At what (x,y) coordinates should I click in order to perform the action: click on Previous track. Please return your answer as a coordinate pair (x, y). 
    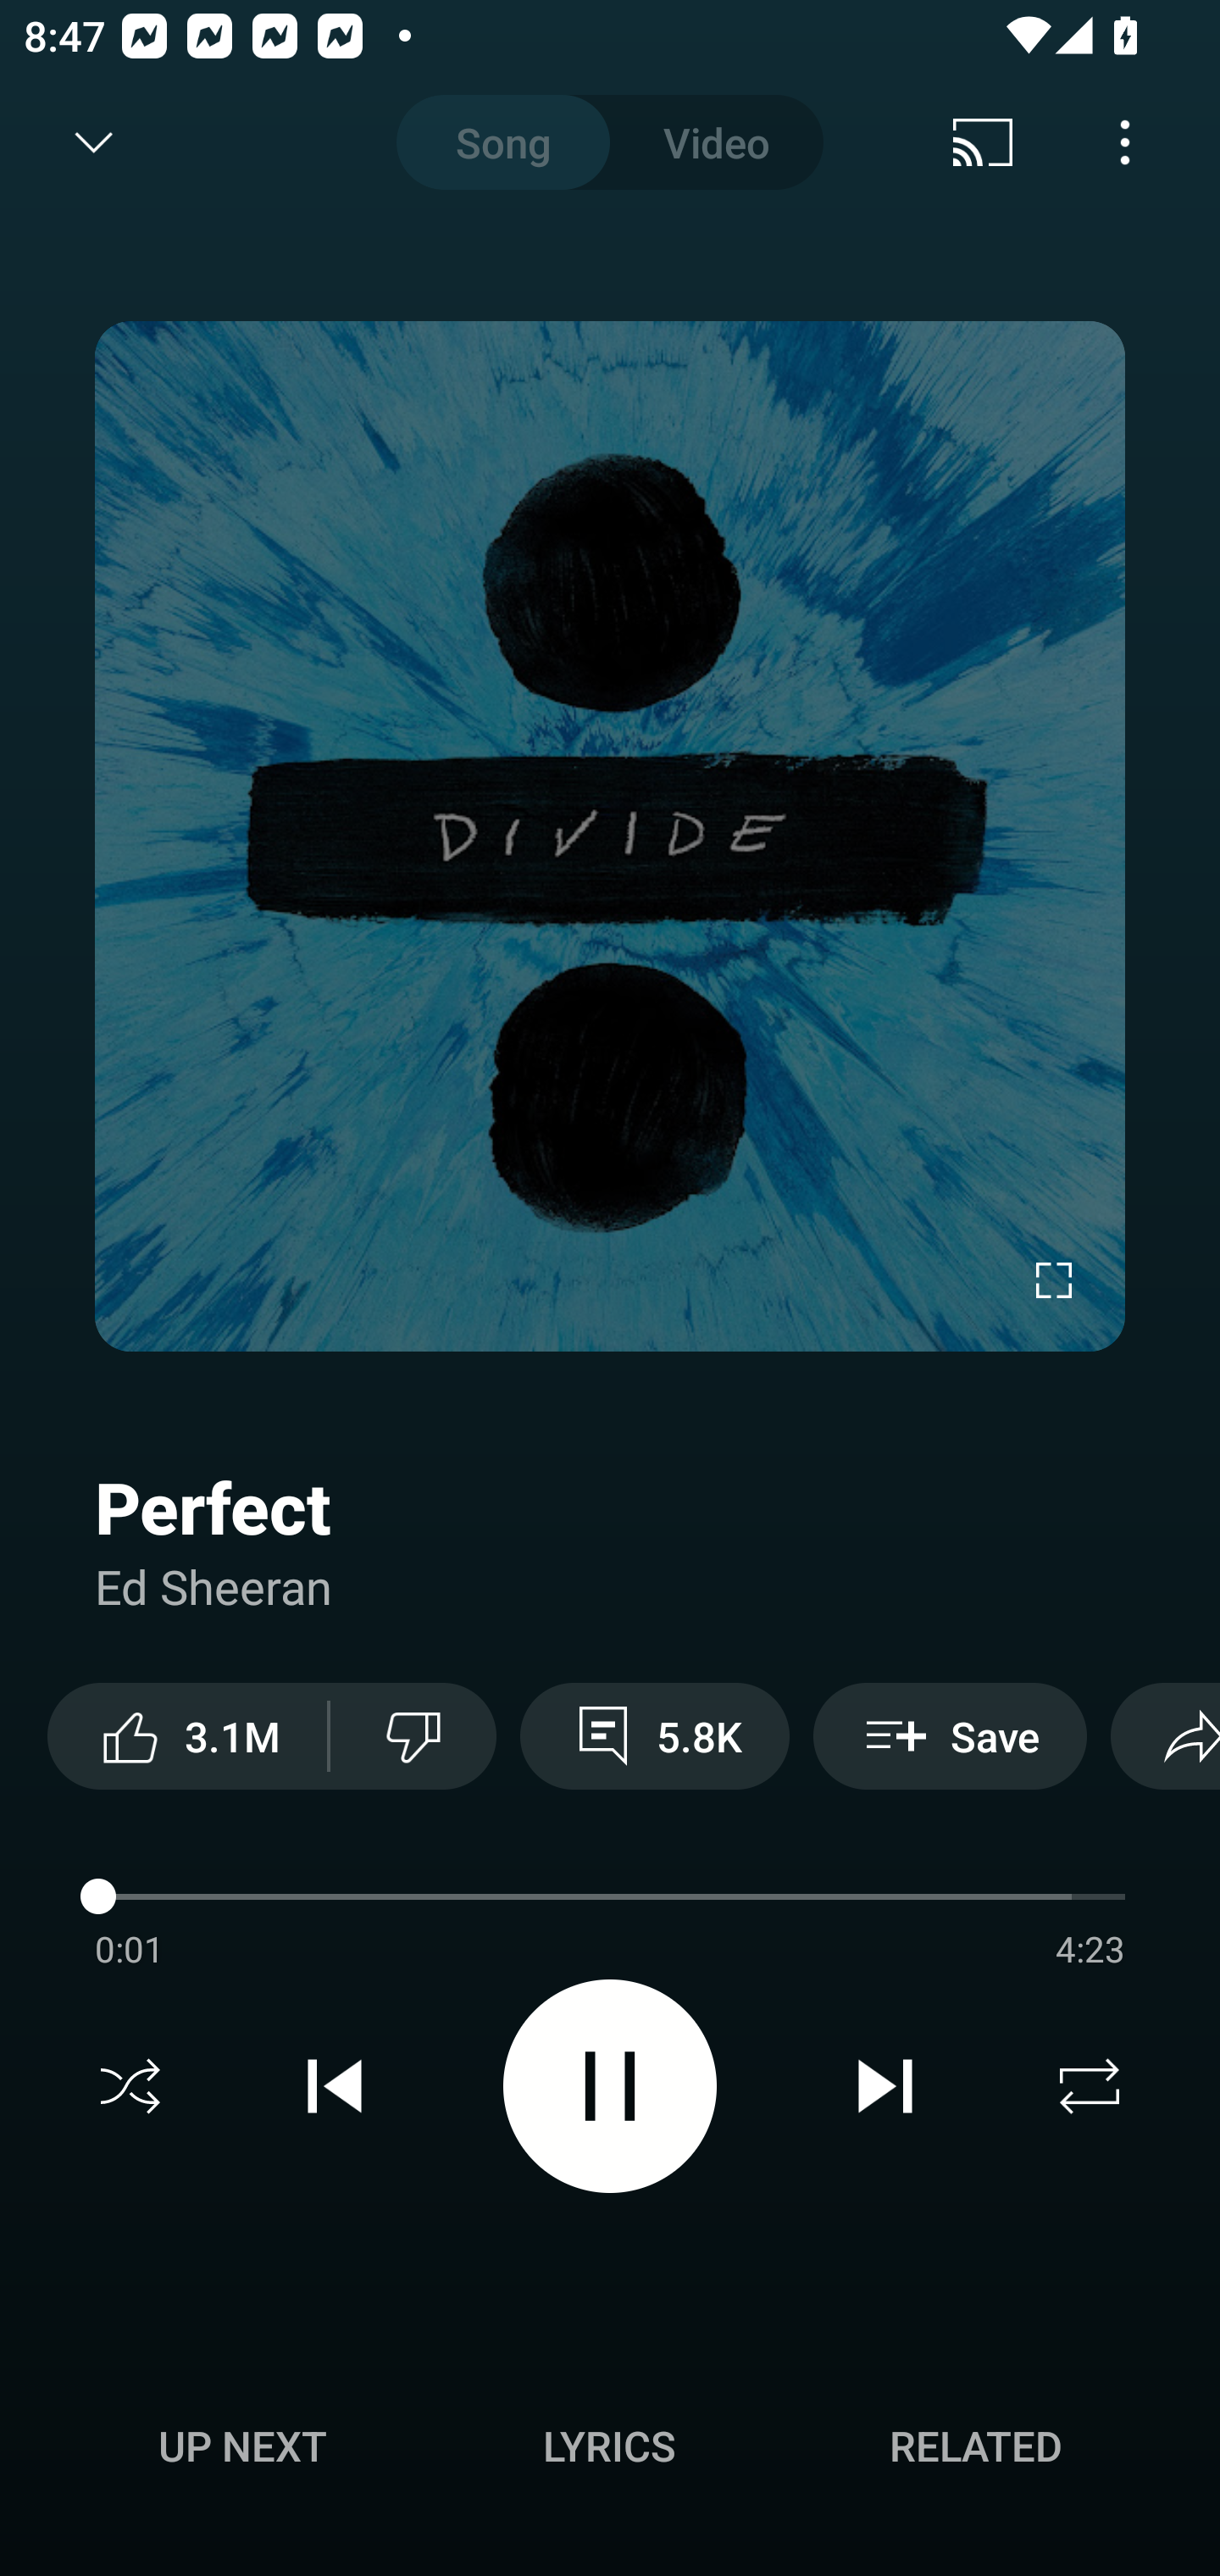
    Looking at the image, I should click on (335, 2086).